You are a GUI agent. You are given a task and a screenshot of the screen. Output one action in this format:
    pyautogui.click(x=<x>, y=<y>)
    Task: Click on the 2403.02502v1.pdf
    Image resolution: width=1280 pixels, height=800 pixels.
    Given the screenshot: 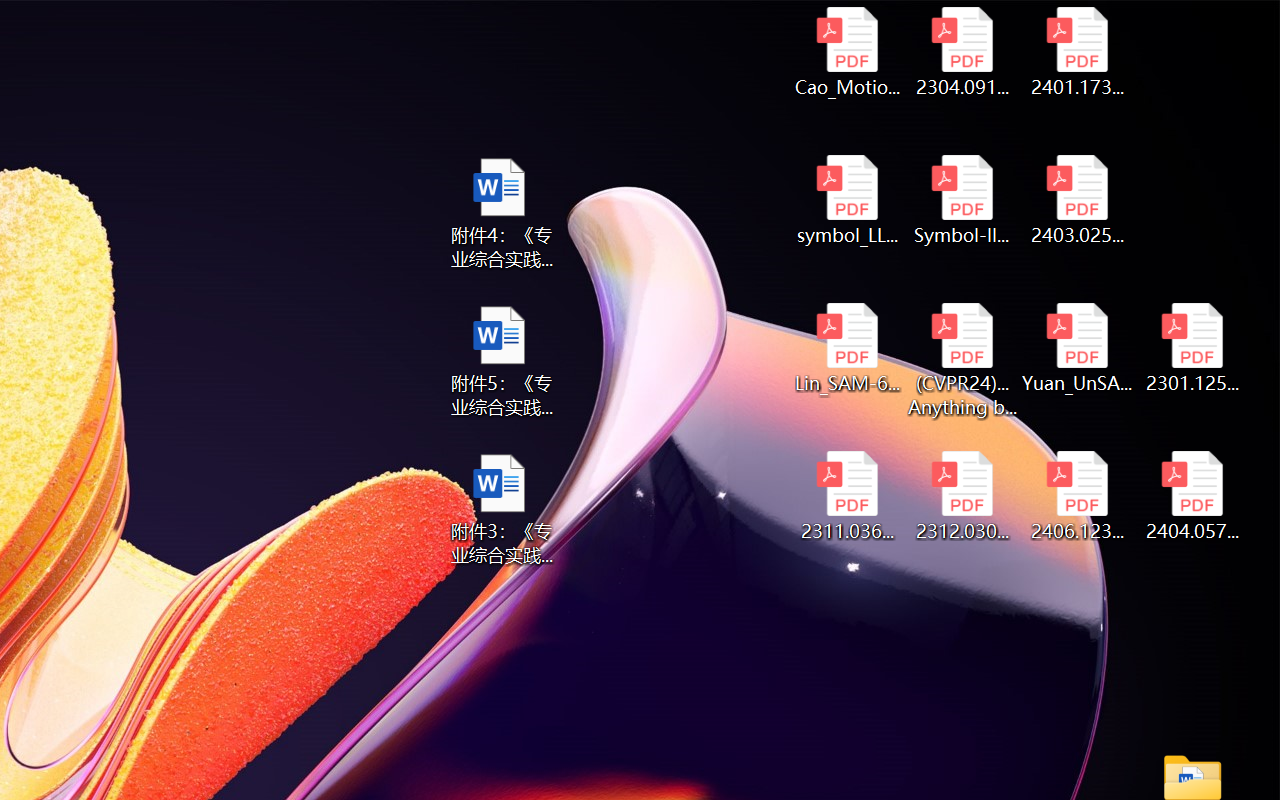 What is the action you would take?
    pyautogui.click(x=1078, y=200)
    